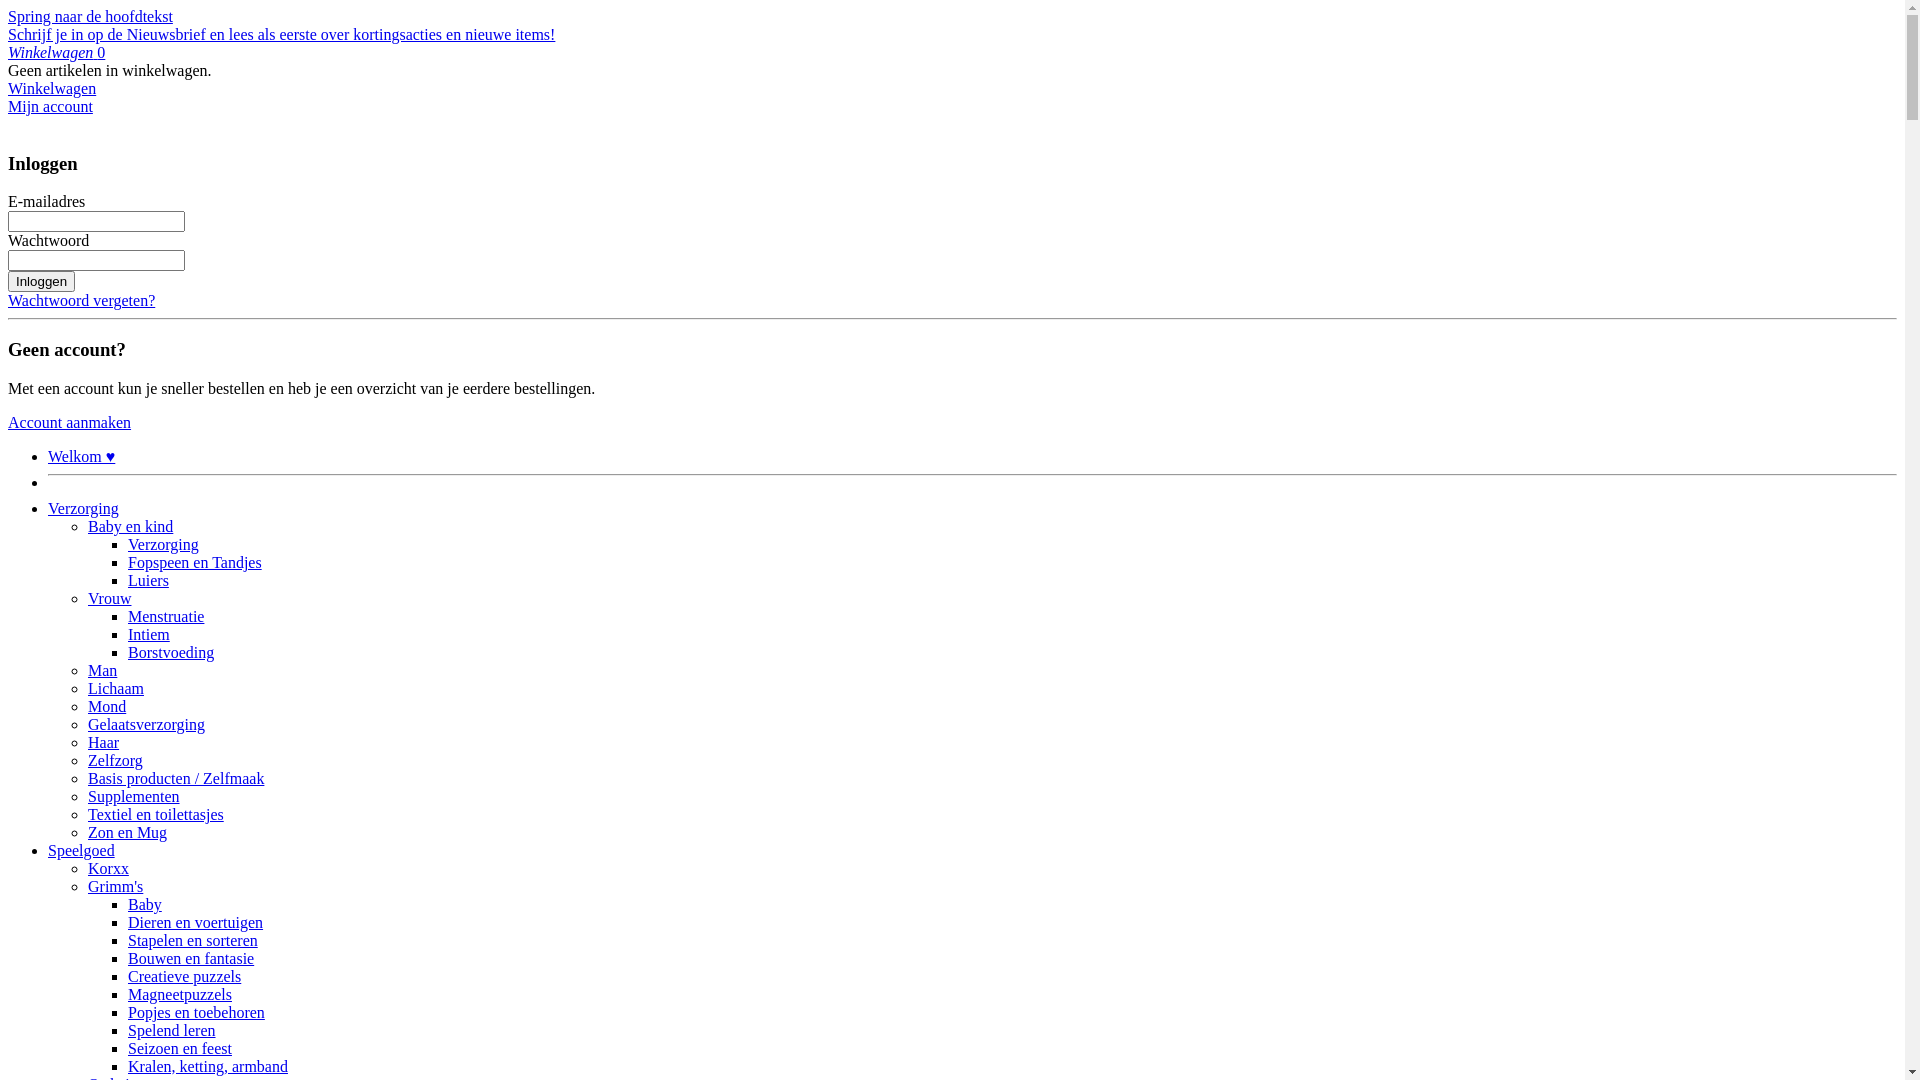 The height and width of the screenshot is (1080, 1920). What do you see at coordinates (166, 616) in the screenshot?
I see `Menstruatie` at bounding box center [166, 616].